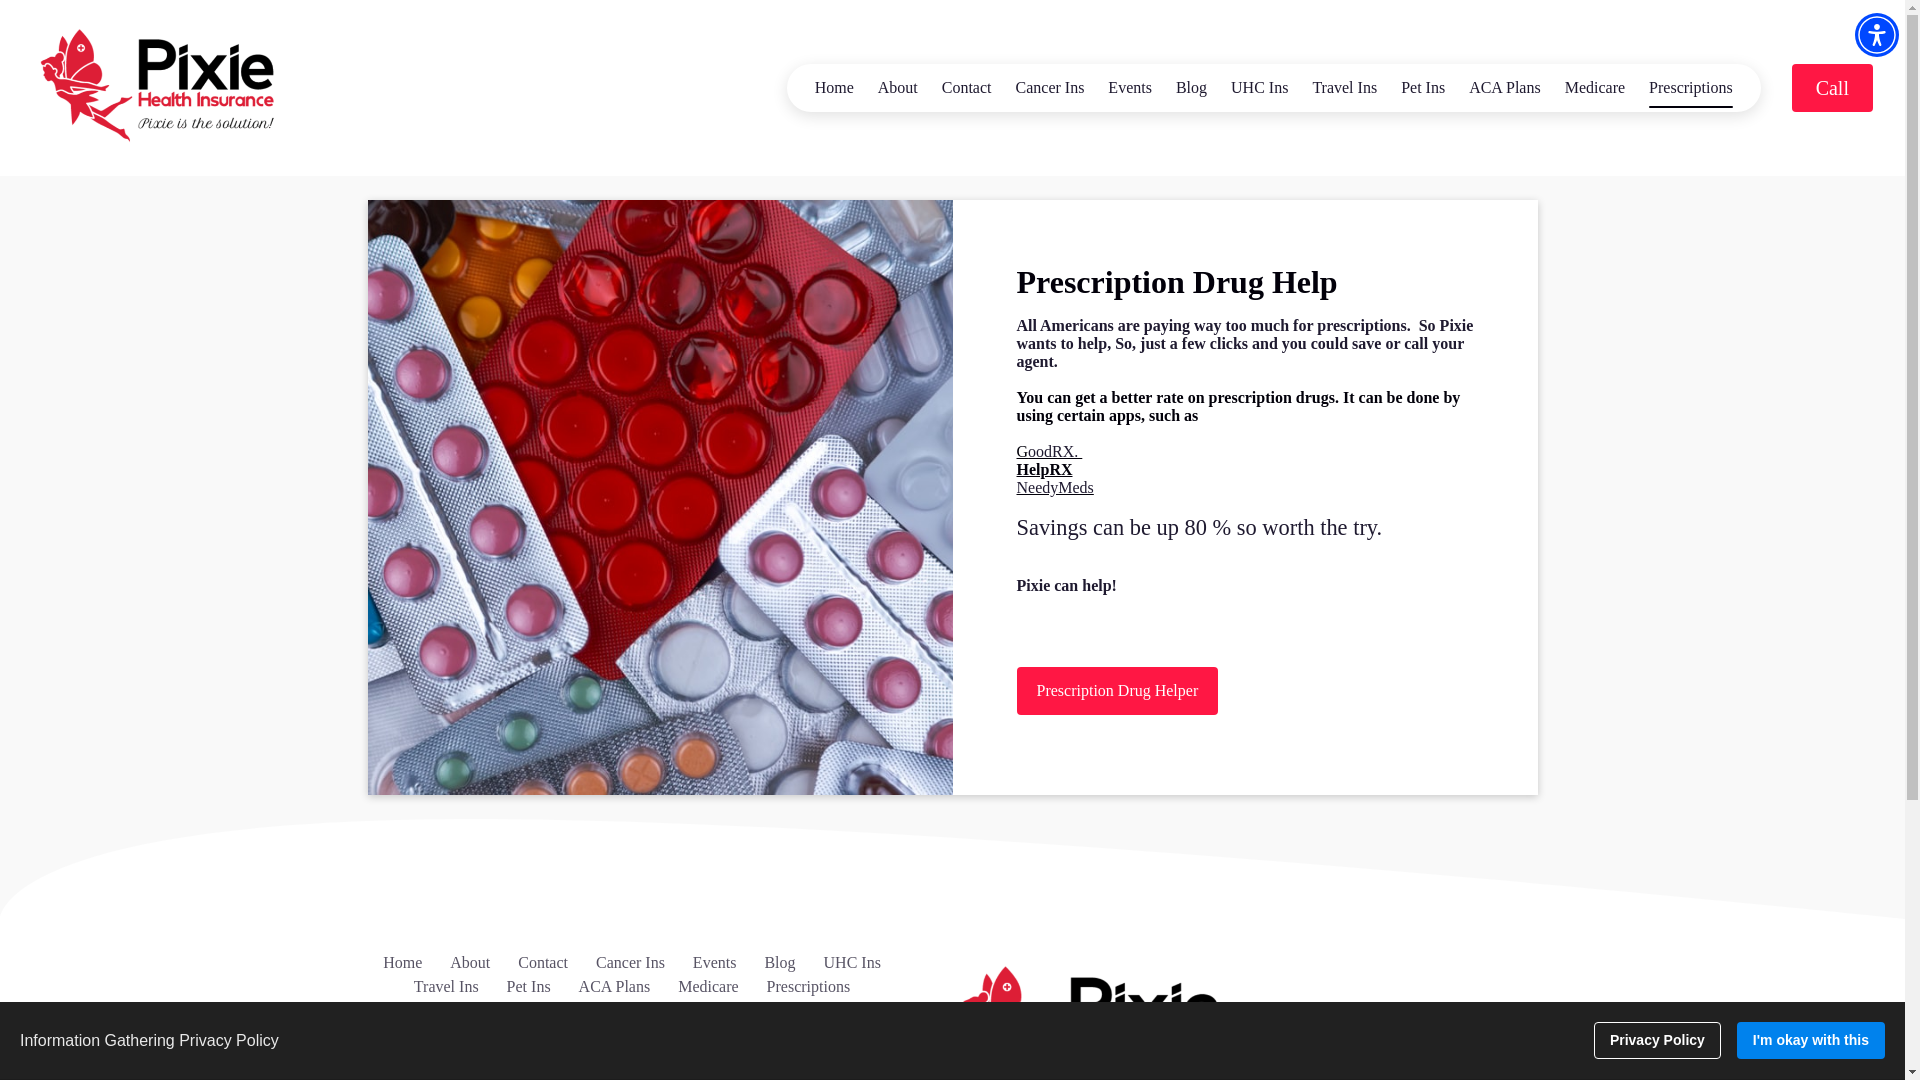  What do you see at coordinates (1595, 88) in the screenshot?
I see `Medicare` at bounding box center [1595, 88].